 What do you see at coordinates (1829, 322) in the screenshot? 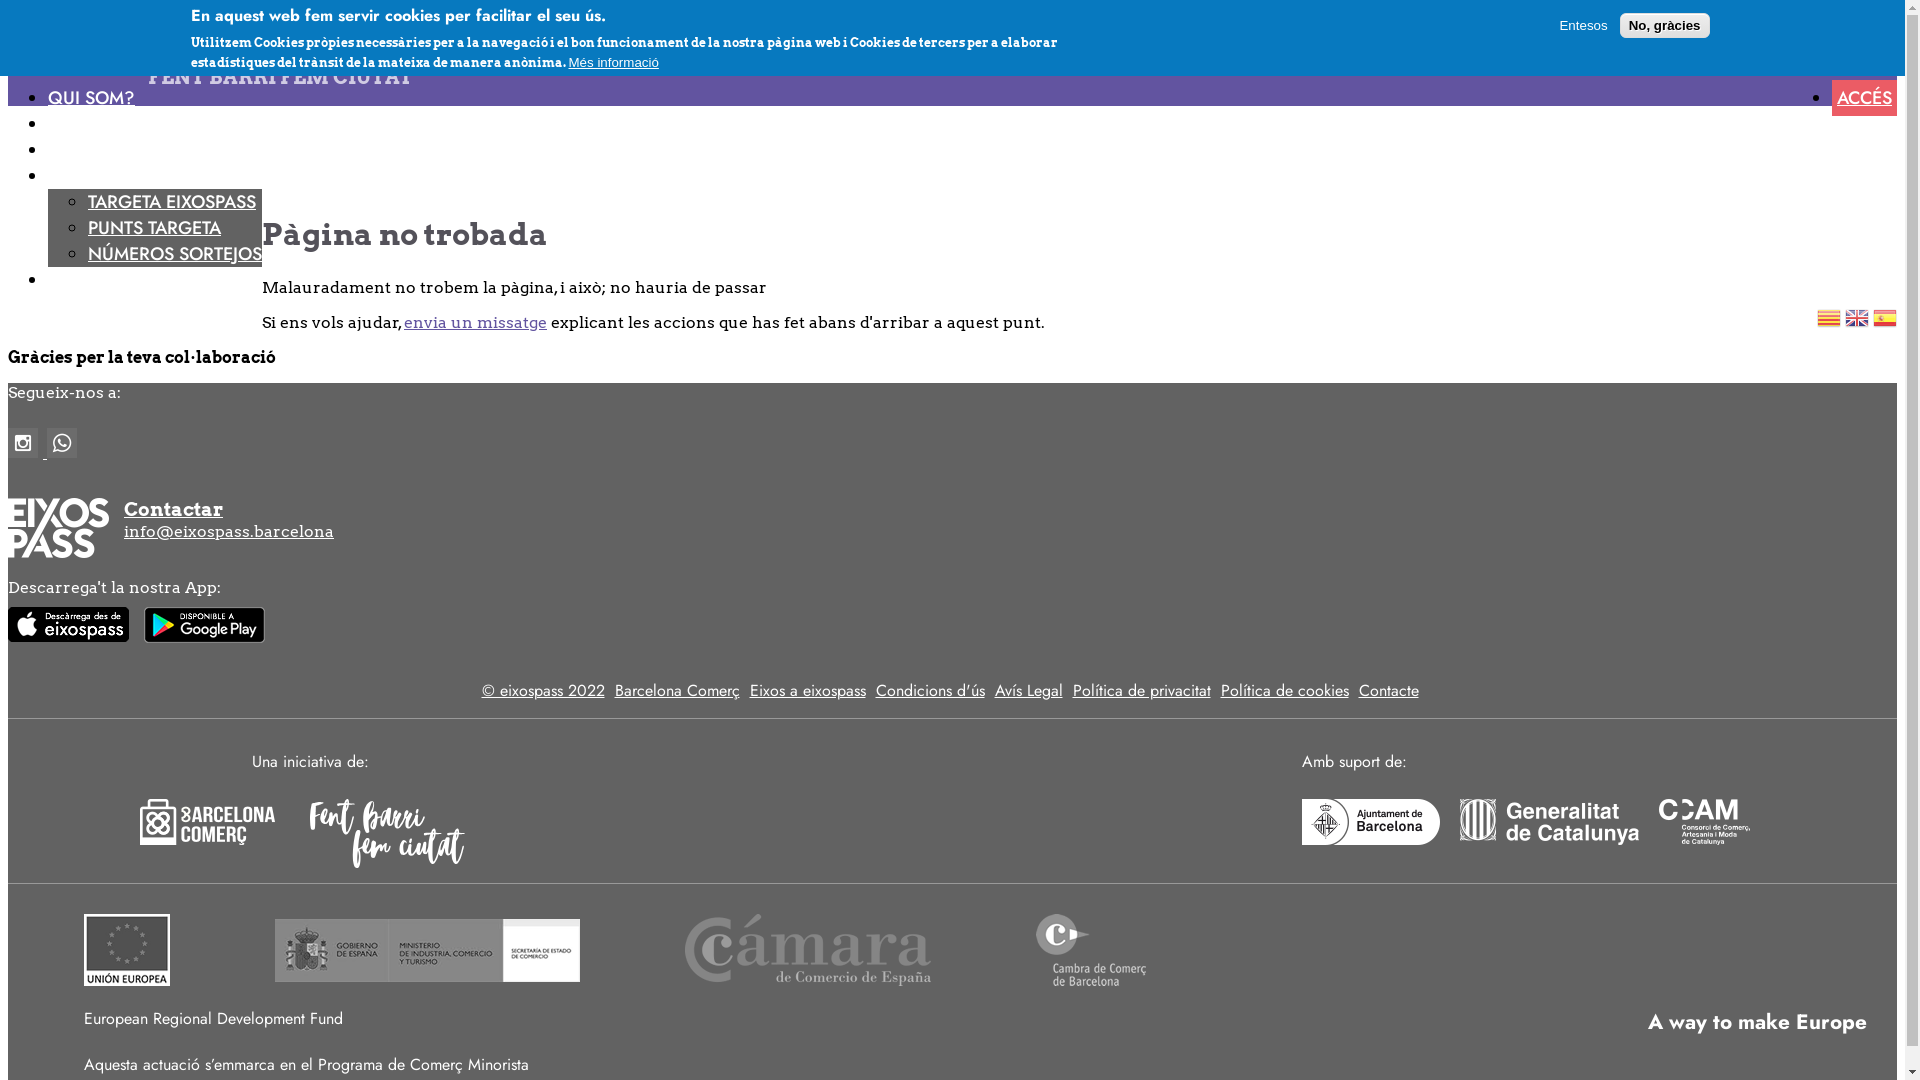
I see `Catalan` at bounding box center [1829, 322].